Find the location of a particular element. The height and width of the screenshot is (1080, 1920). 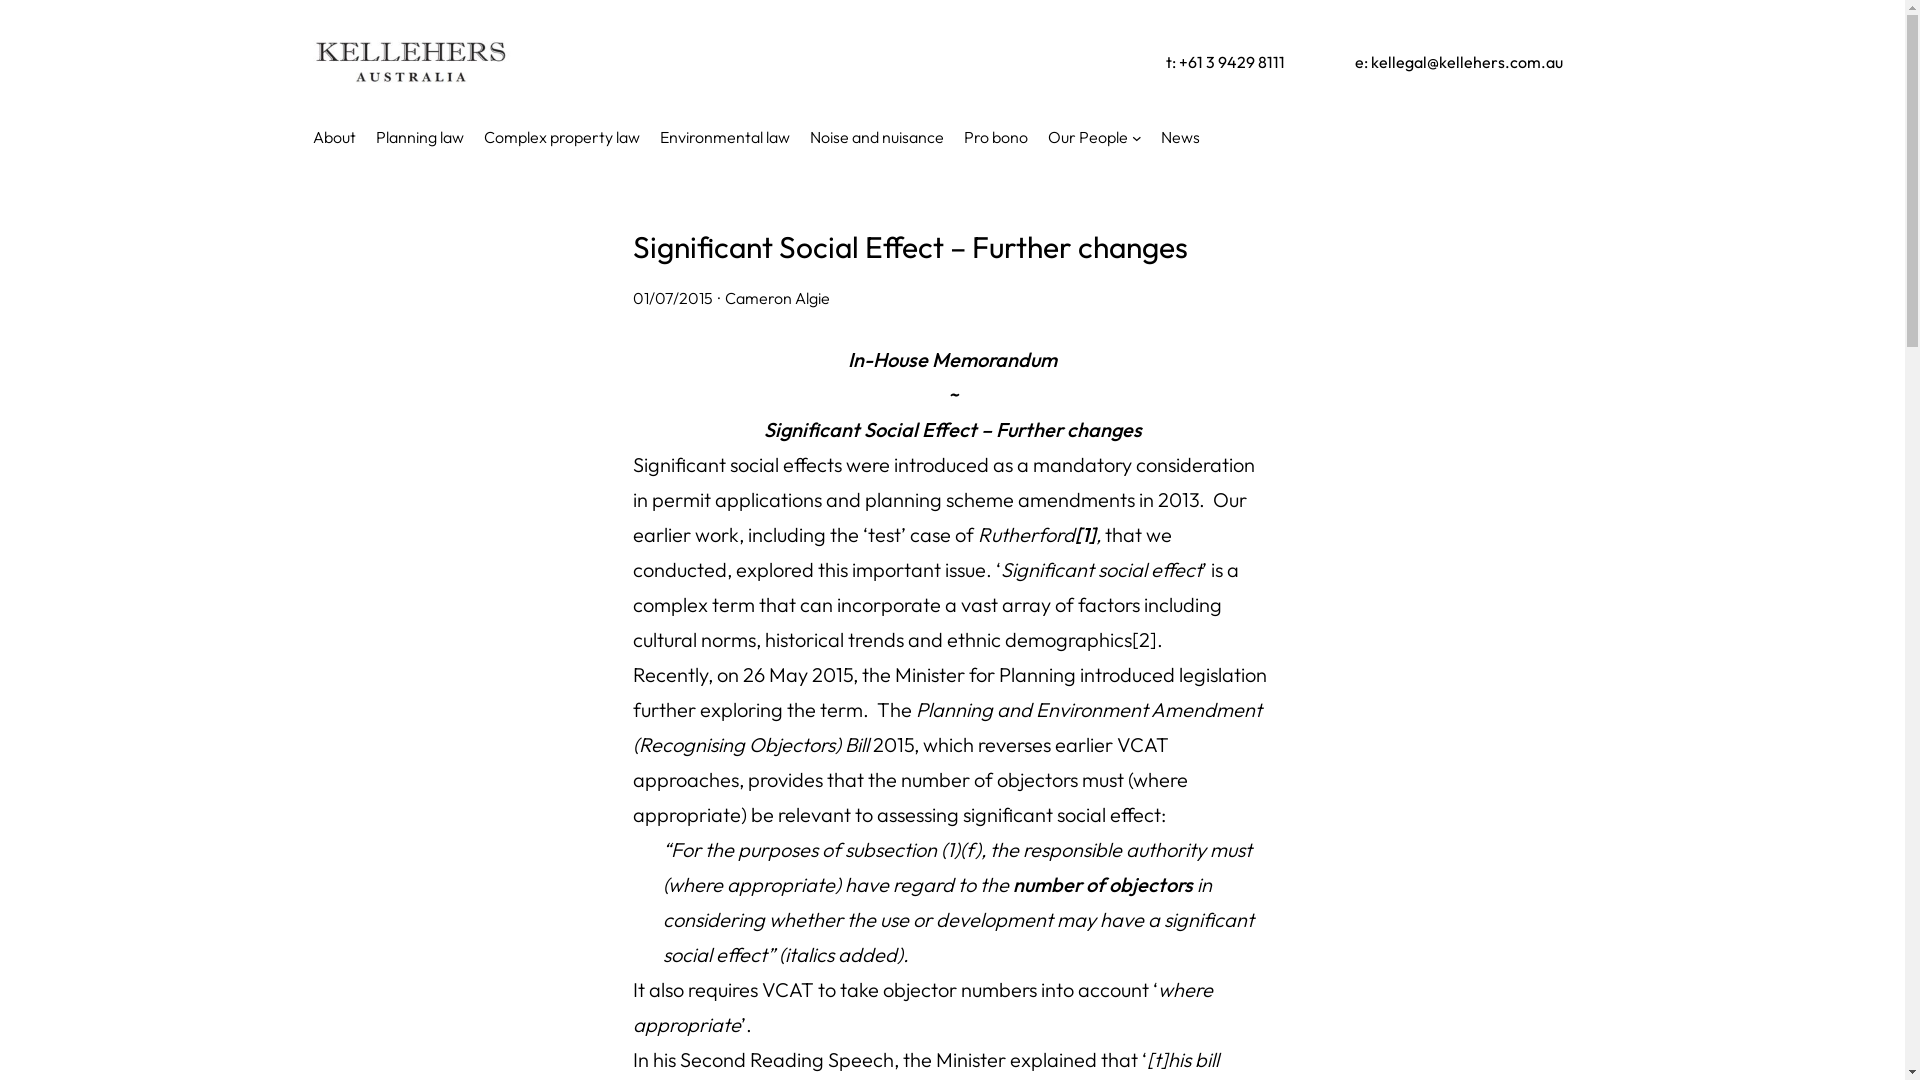

Noise and nuisance is located at coordinates (877, 137).